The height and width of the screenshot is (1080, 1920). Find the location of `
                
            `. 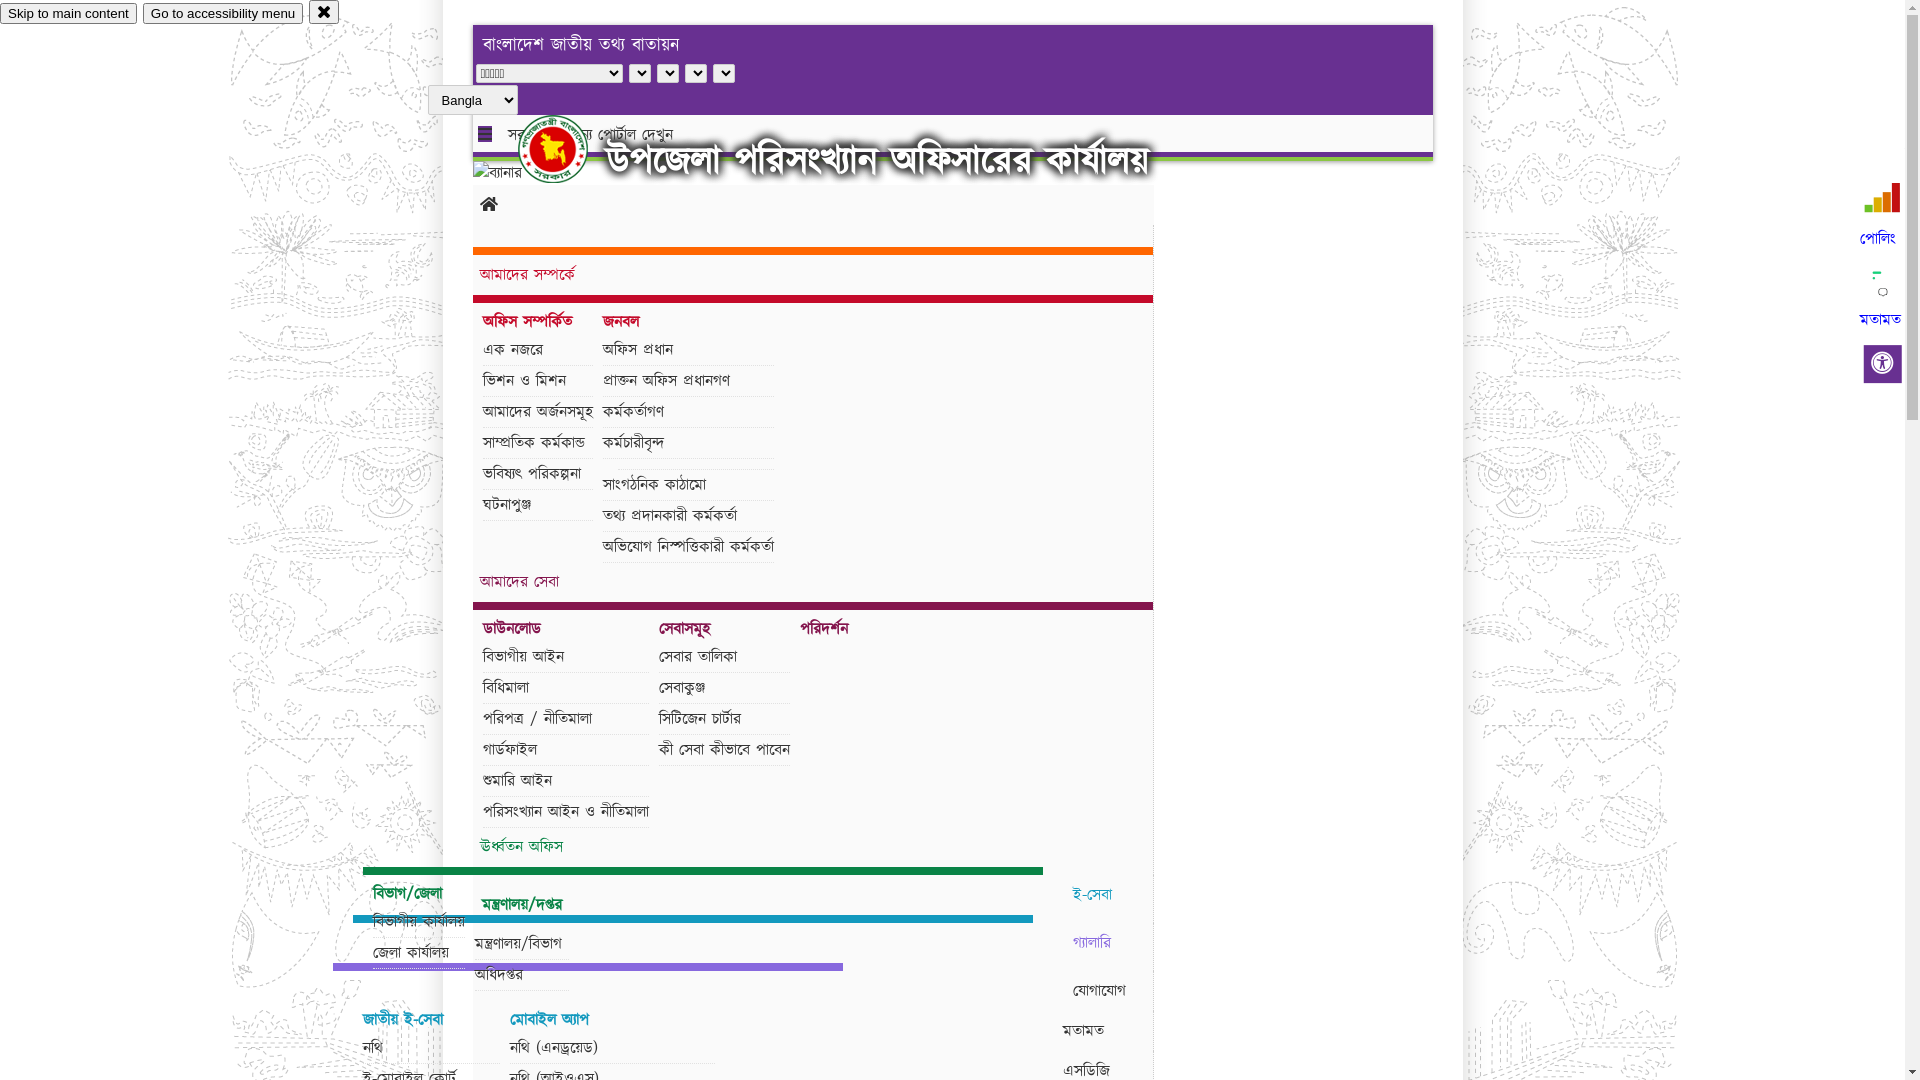


                
             is located at coordinates (570, 149).